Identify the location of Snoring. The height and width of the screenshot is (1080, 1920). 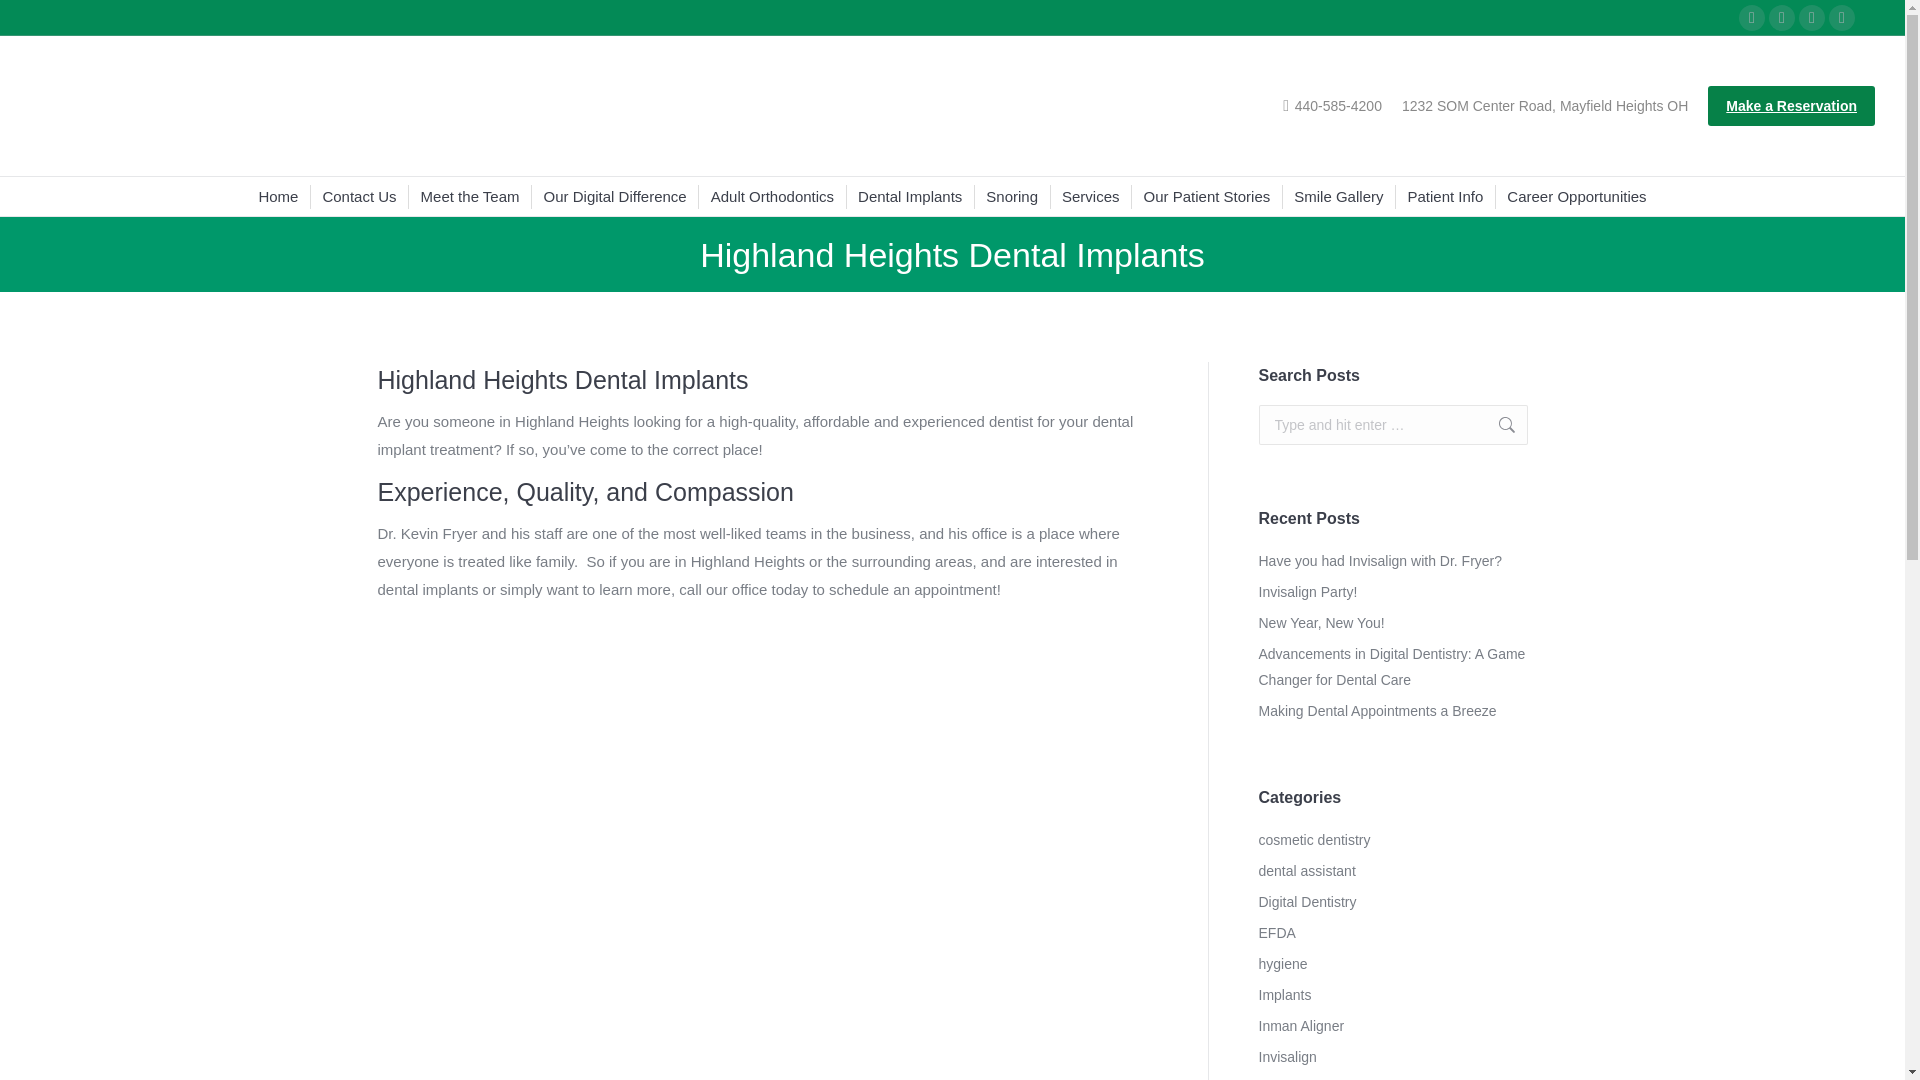
(1012, 196).